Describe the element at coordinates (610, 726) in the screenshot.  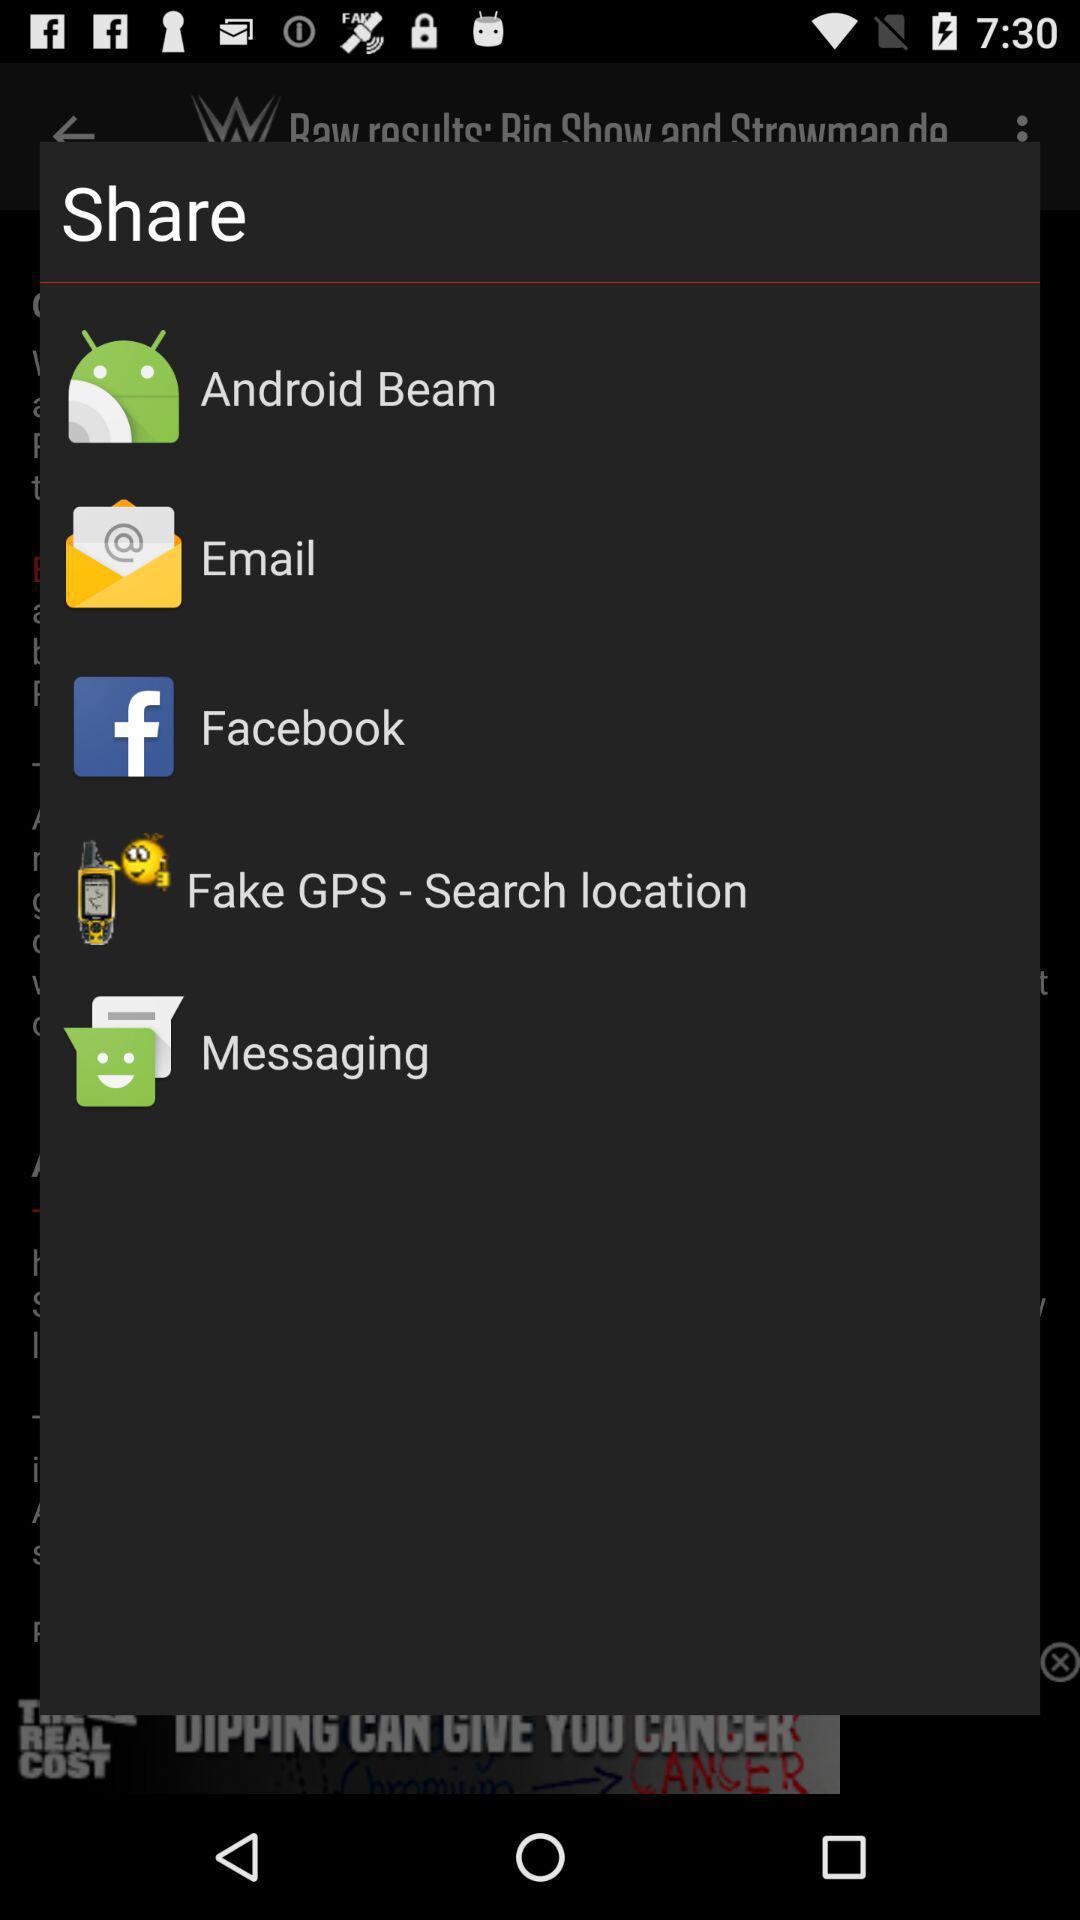
I see `select facebook item` at that location.